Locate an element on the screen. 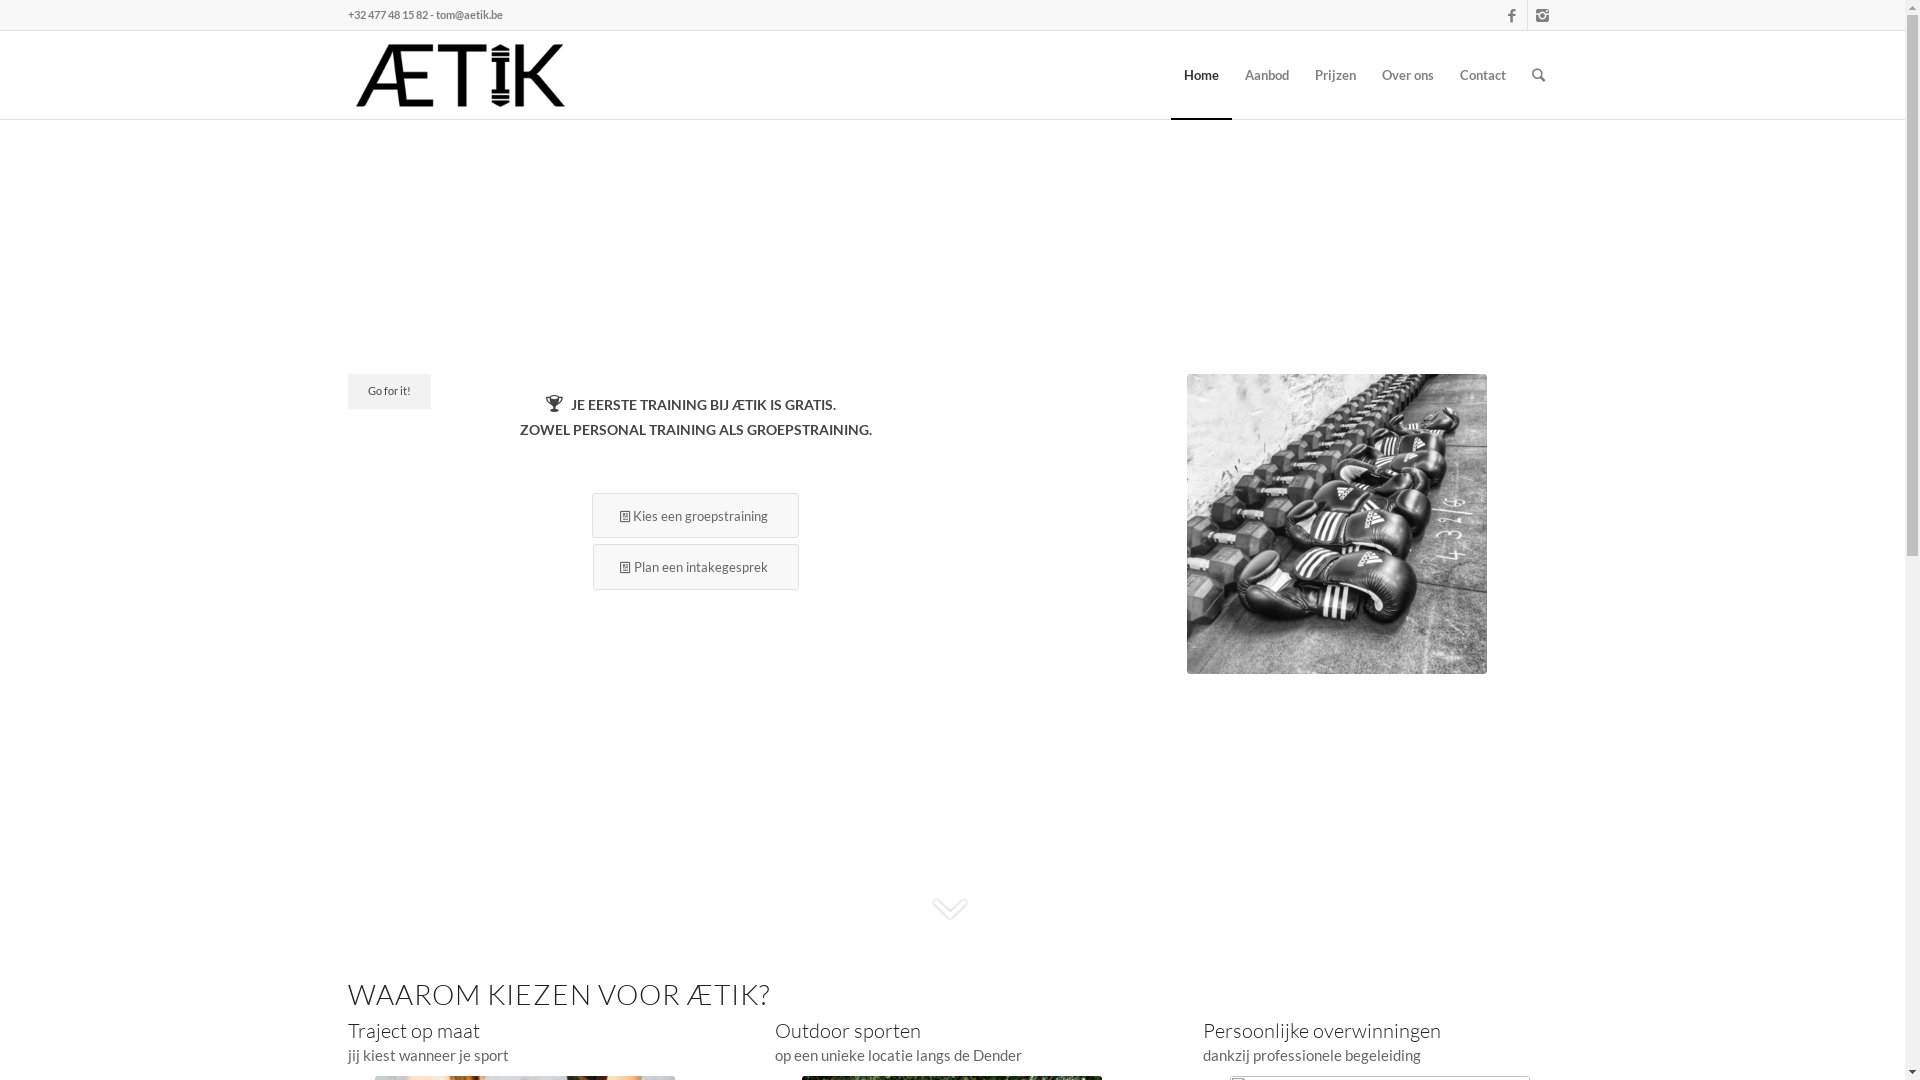  tom@aetik.be is located at coordinates (470, 14).